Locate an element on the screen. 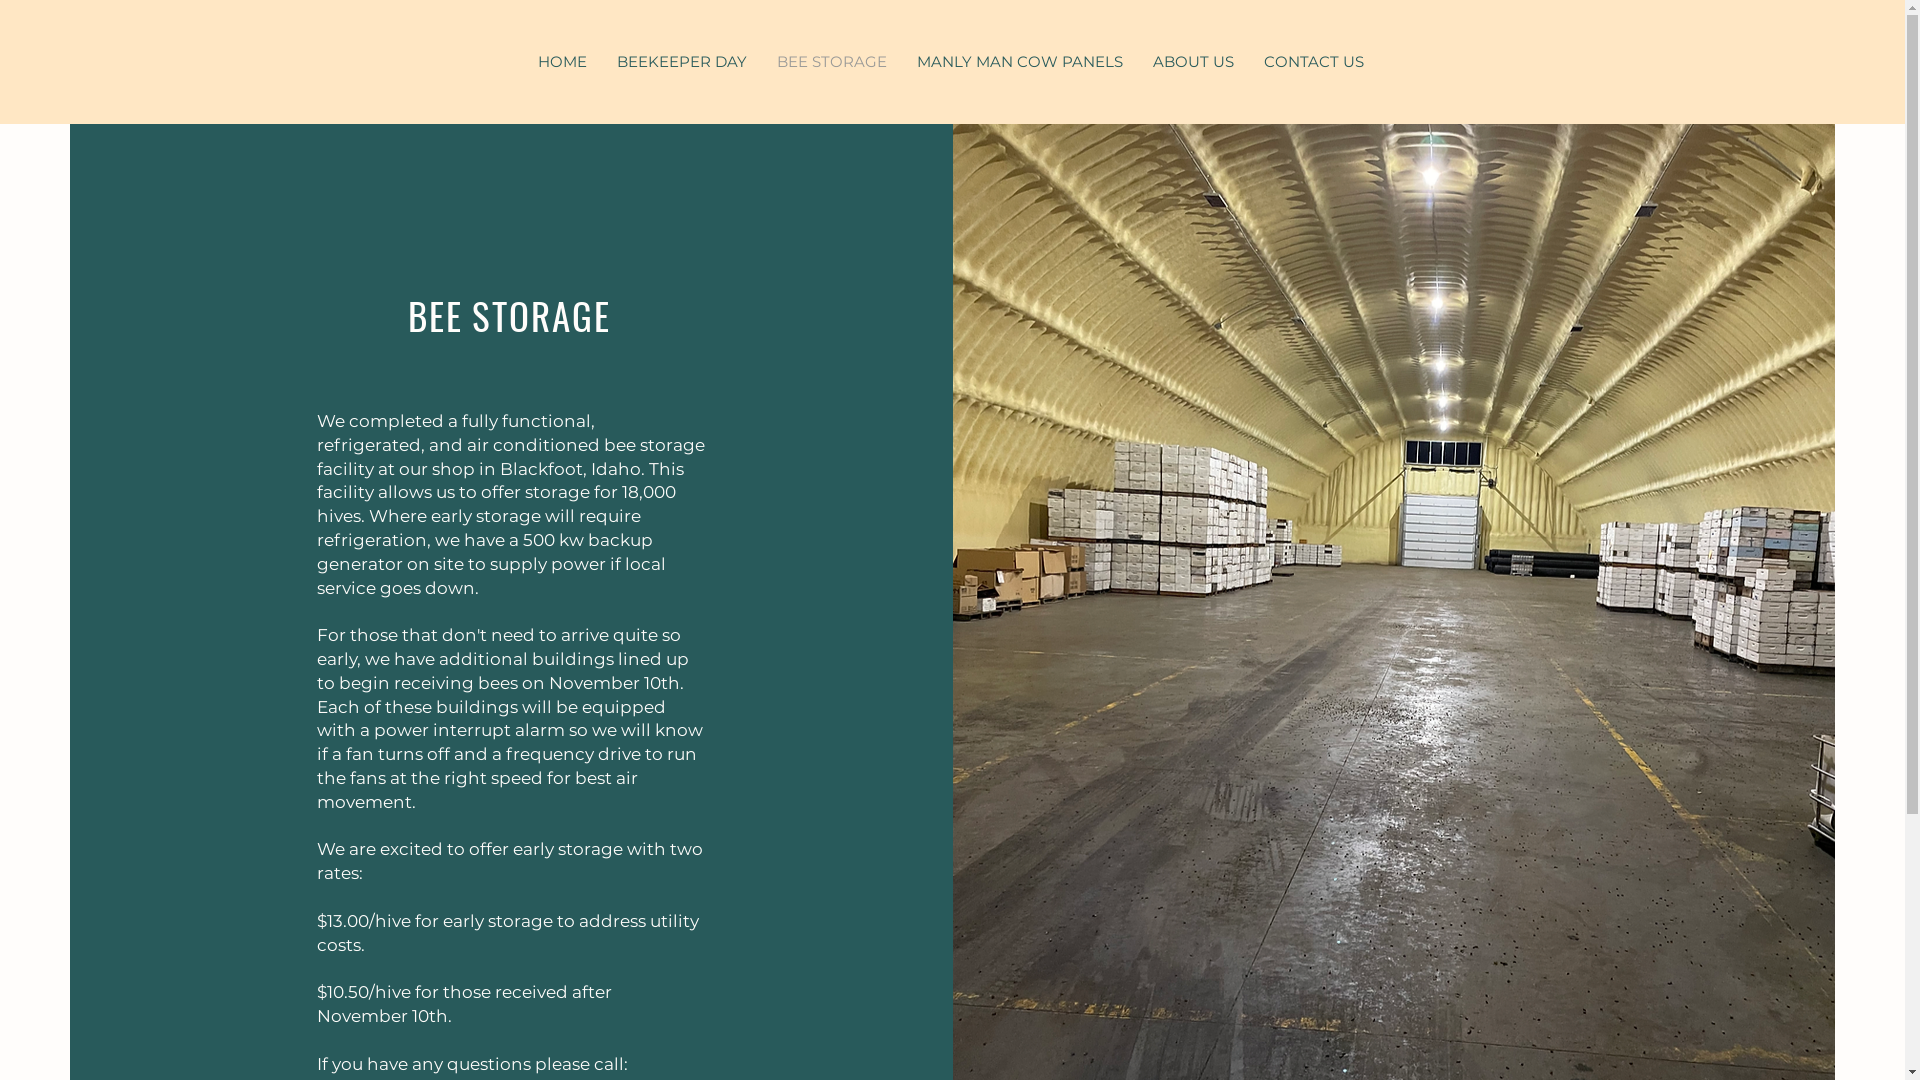  CONTACT US is located at coordinates (1313, 62).